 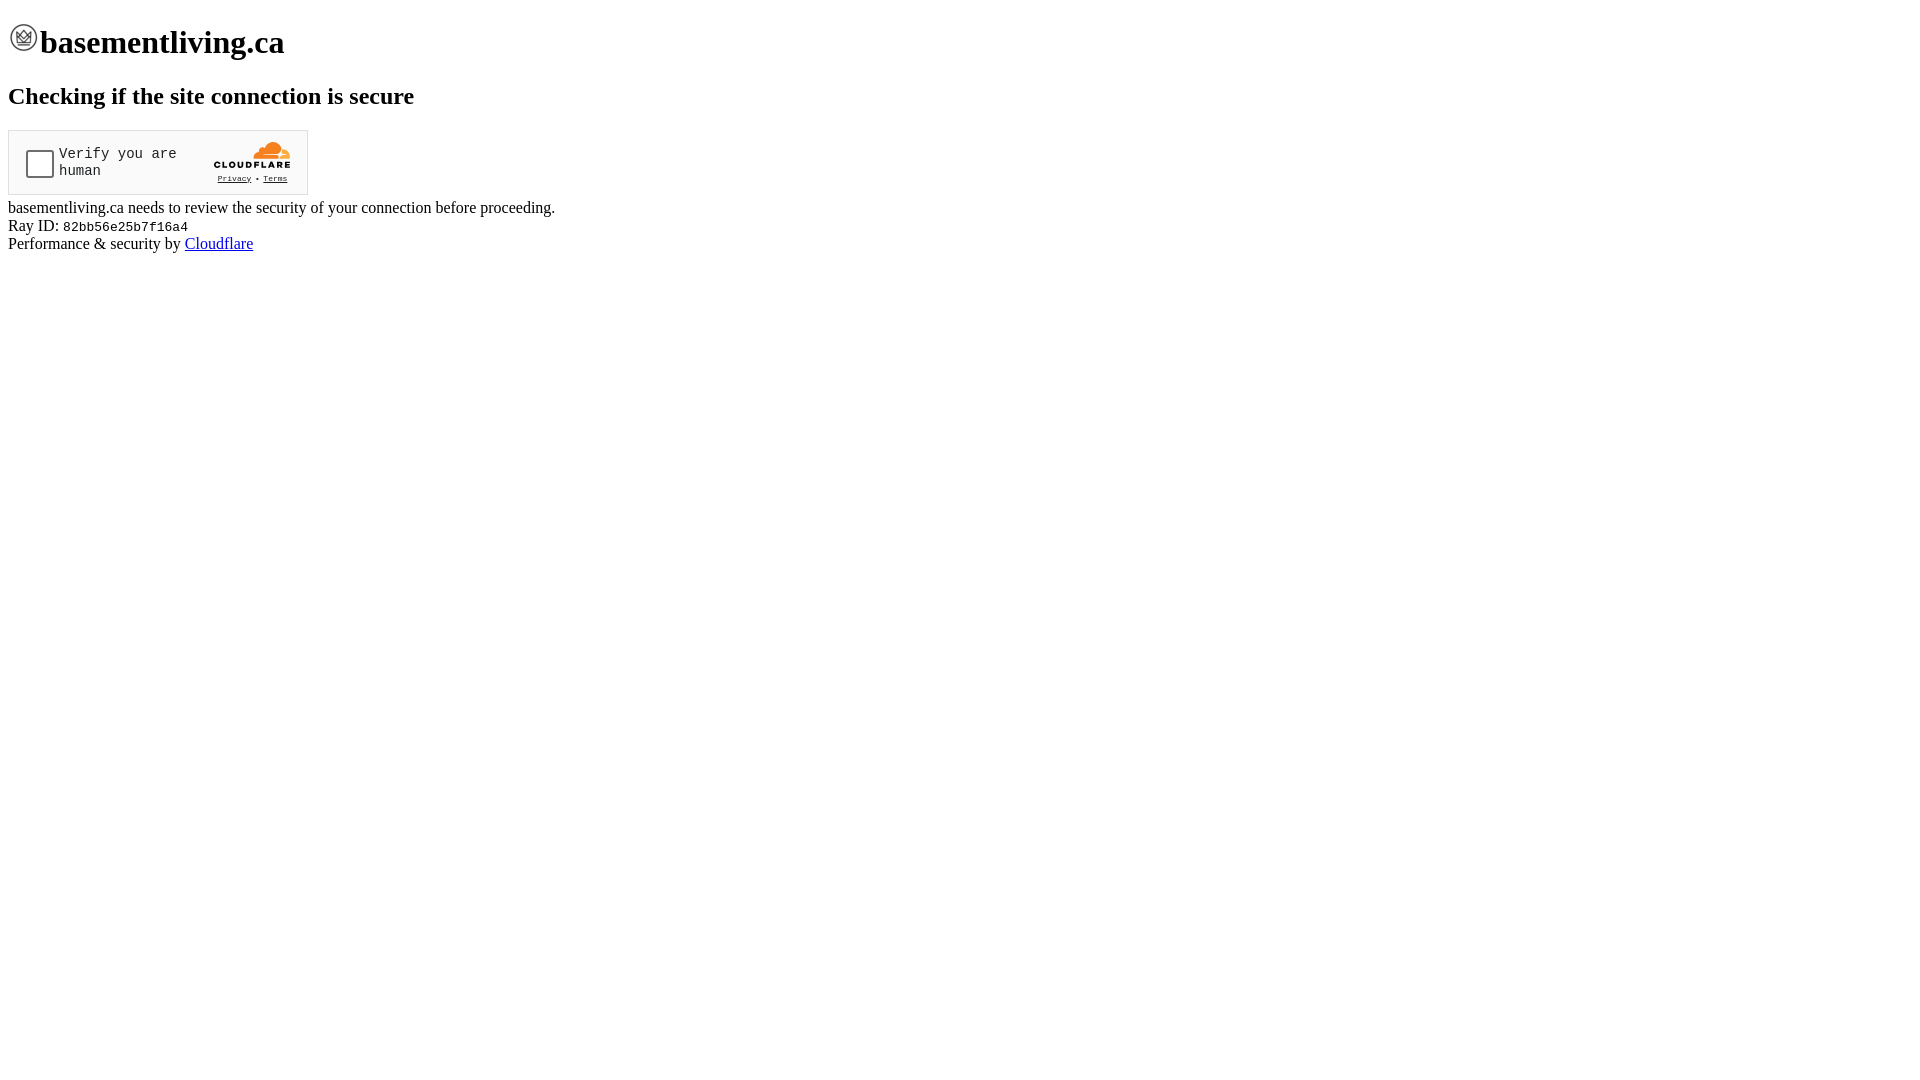 What do you see at coordinates (158, 162) in the screenshot?
I see `Widget containing a Cloudflare security challenge` at bounding box center [158, 162].